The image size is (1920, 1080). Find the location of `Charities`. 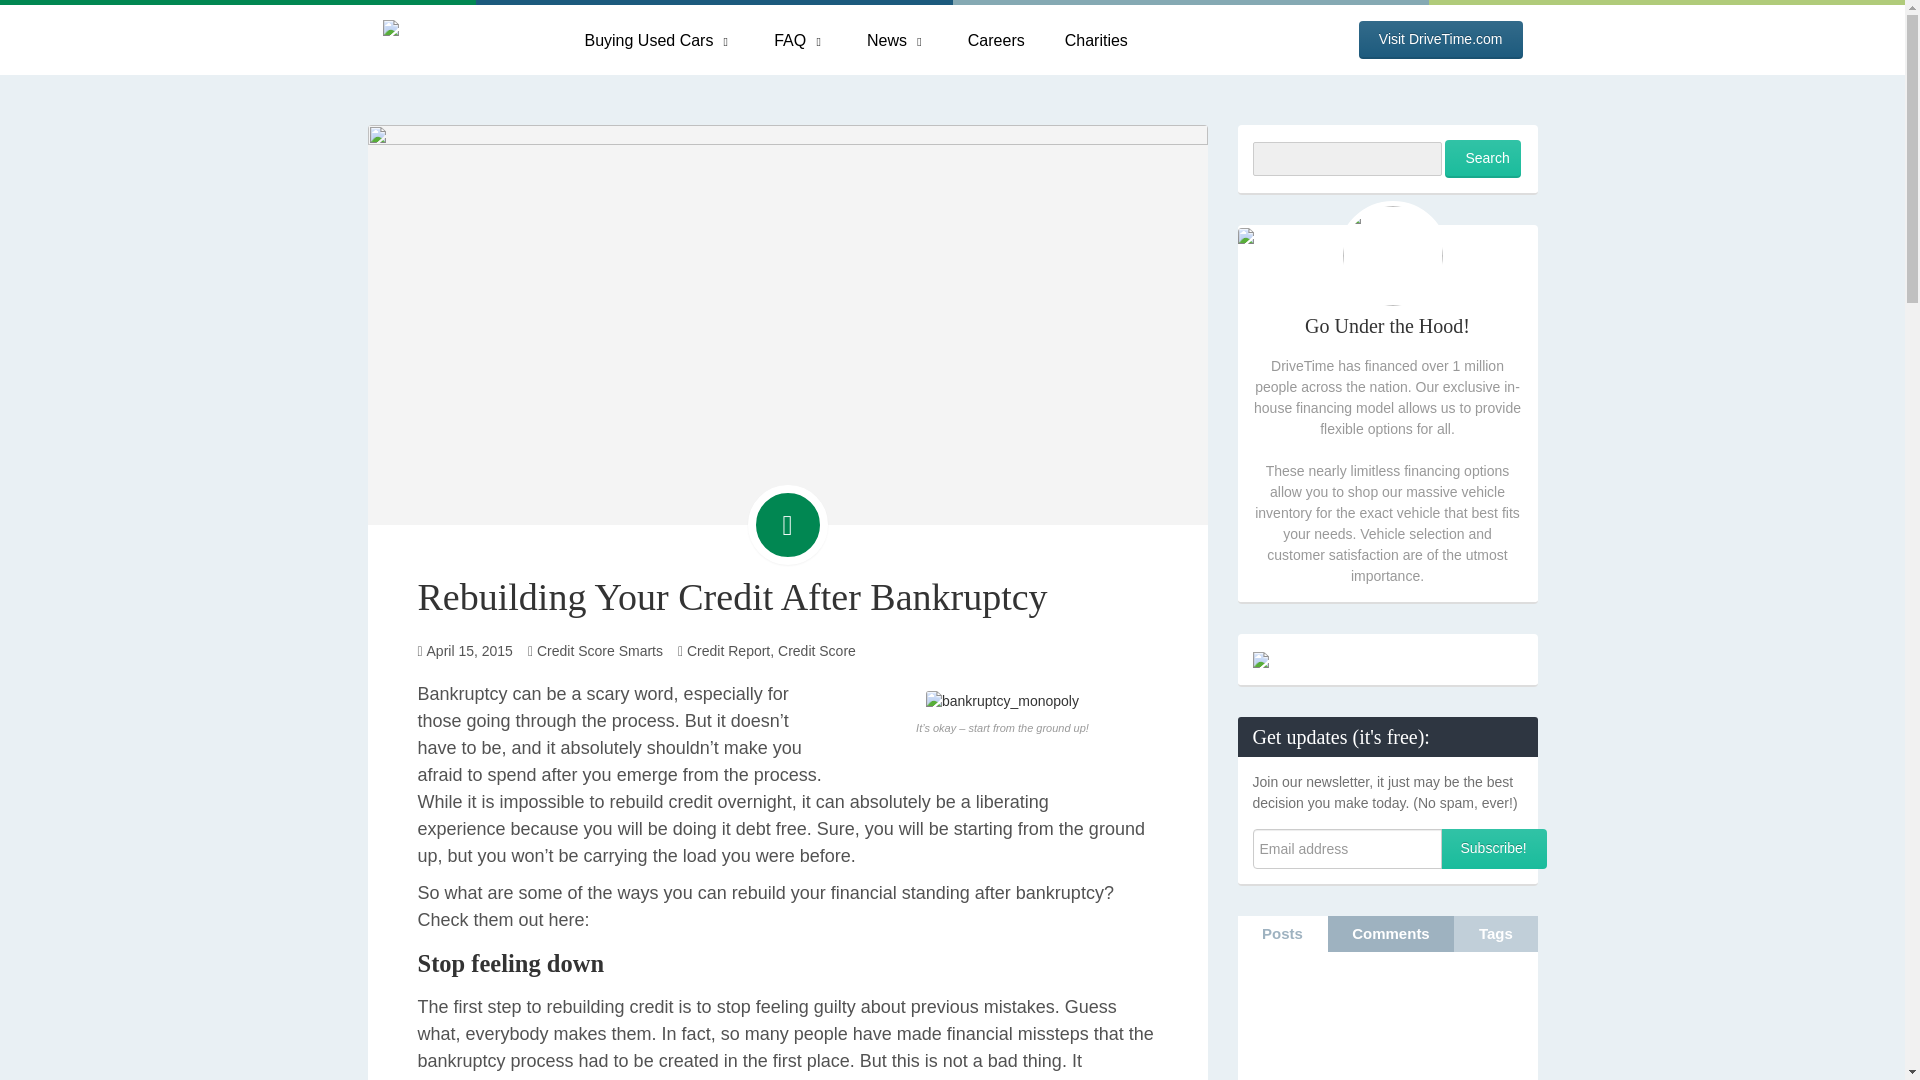

Charities is located at coordinates (1096, 39).